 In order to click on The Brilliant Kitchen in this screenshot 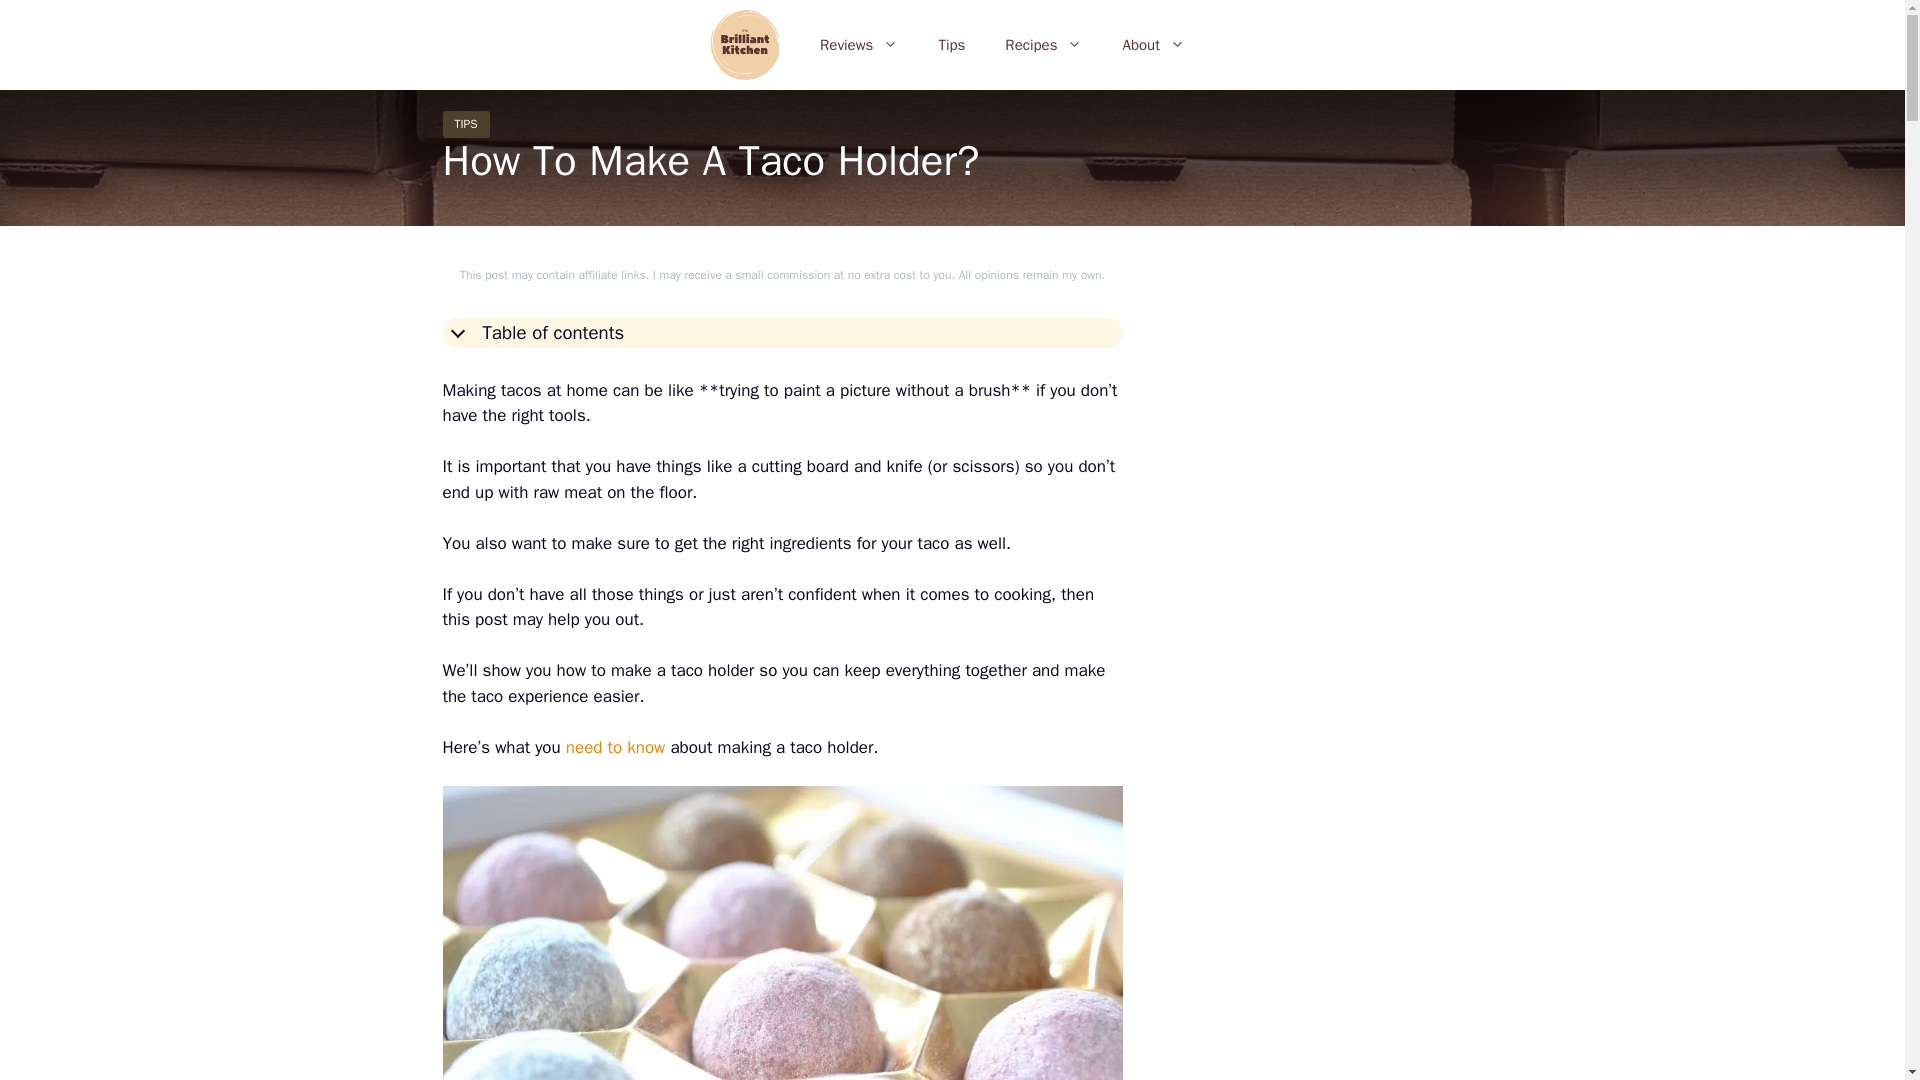, I will do `click(750, 44)`.